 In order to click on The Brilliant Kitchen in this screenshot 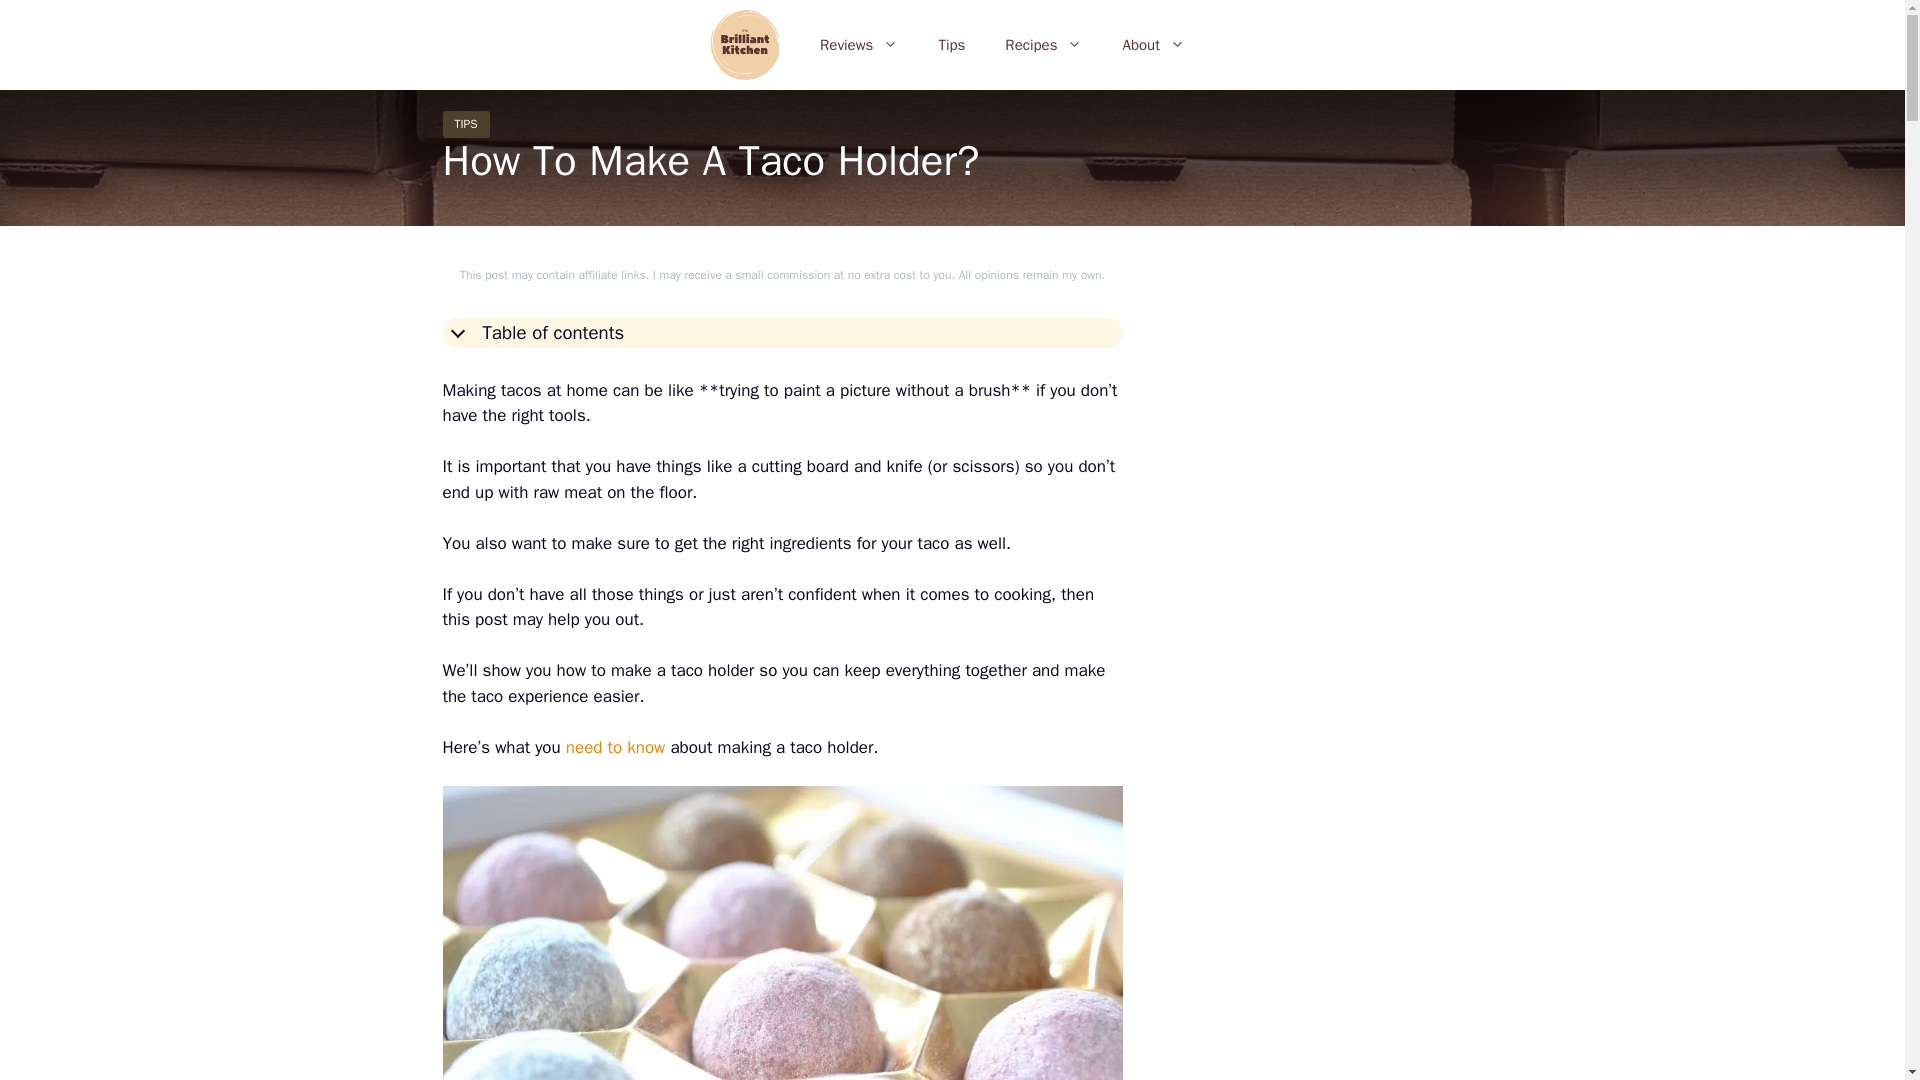, I will do `click(750, 44)`.